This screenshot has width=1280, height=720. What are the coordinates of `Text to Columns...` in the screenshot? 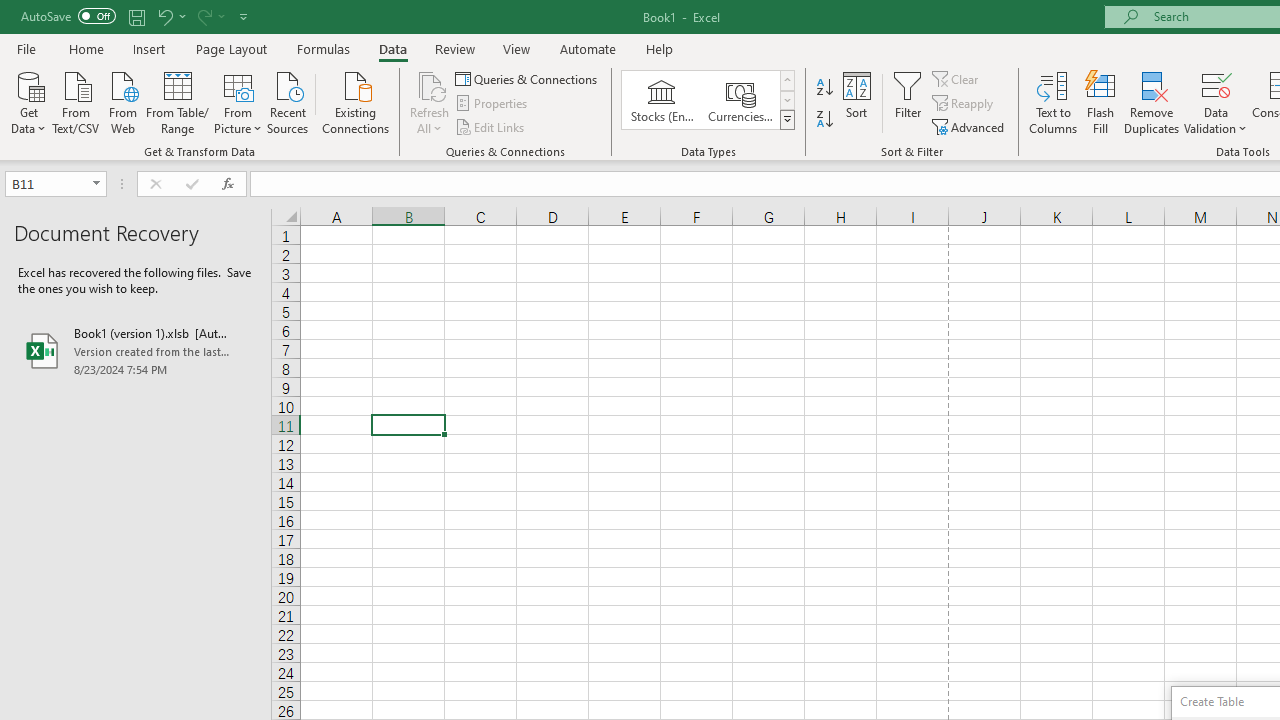 It's located at (1053, 102).